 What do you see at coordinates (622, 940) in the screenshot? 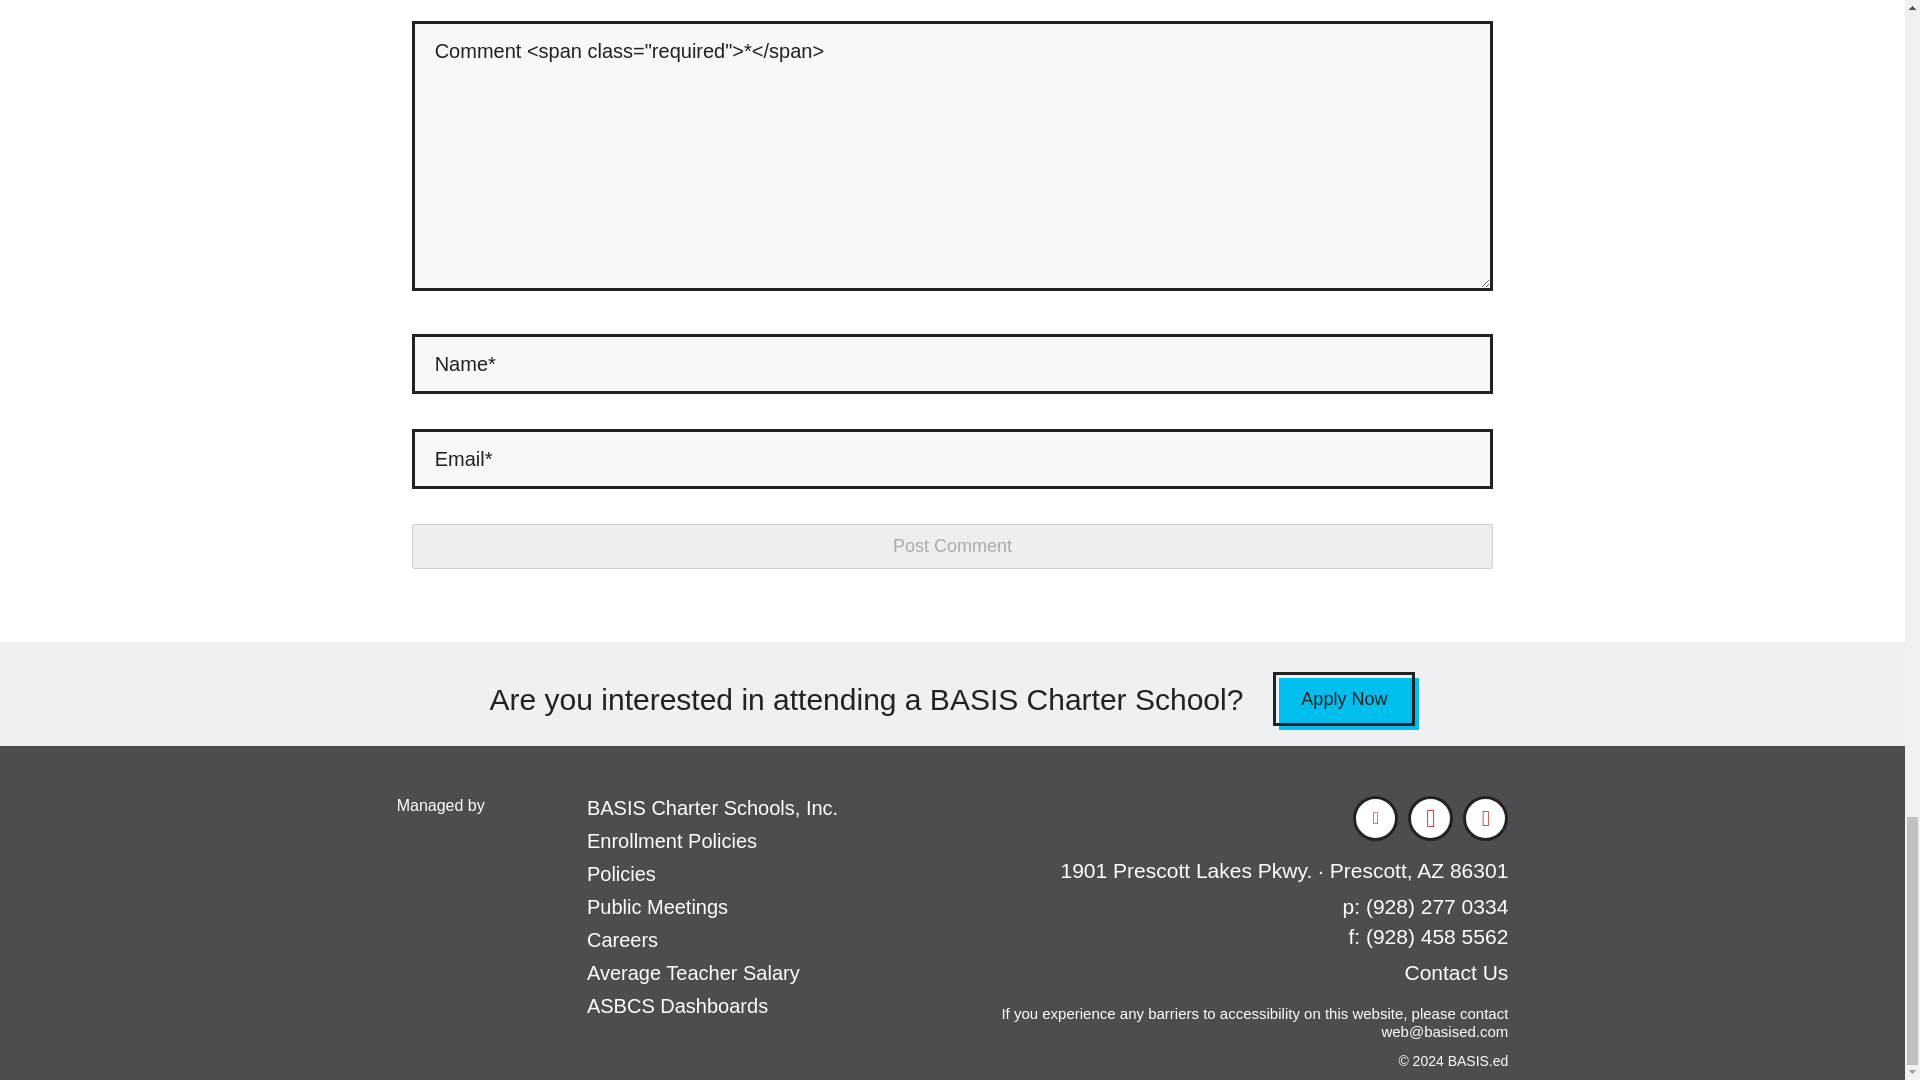
I see `Careers` at bounding box center [622, 940].